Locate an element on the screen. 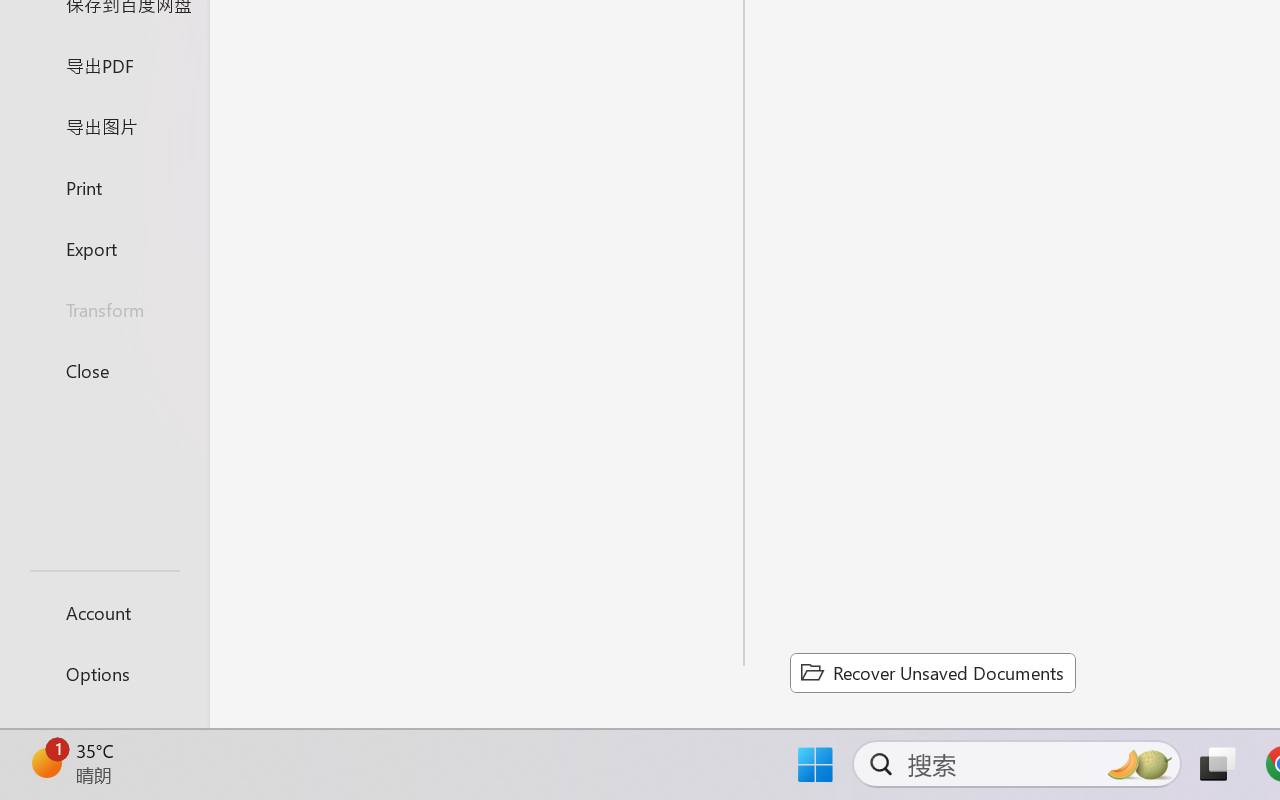  Recover Unsaved Documents is located at coordinates (932, 672).